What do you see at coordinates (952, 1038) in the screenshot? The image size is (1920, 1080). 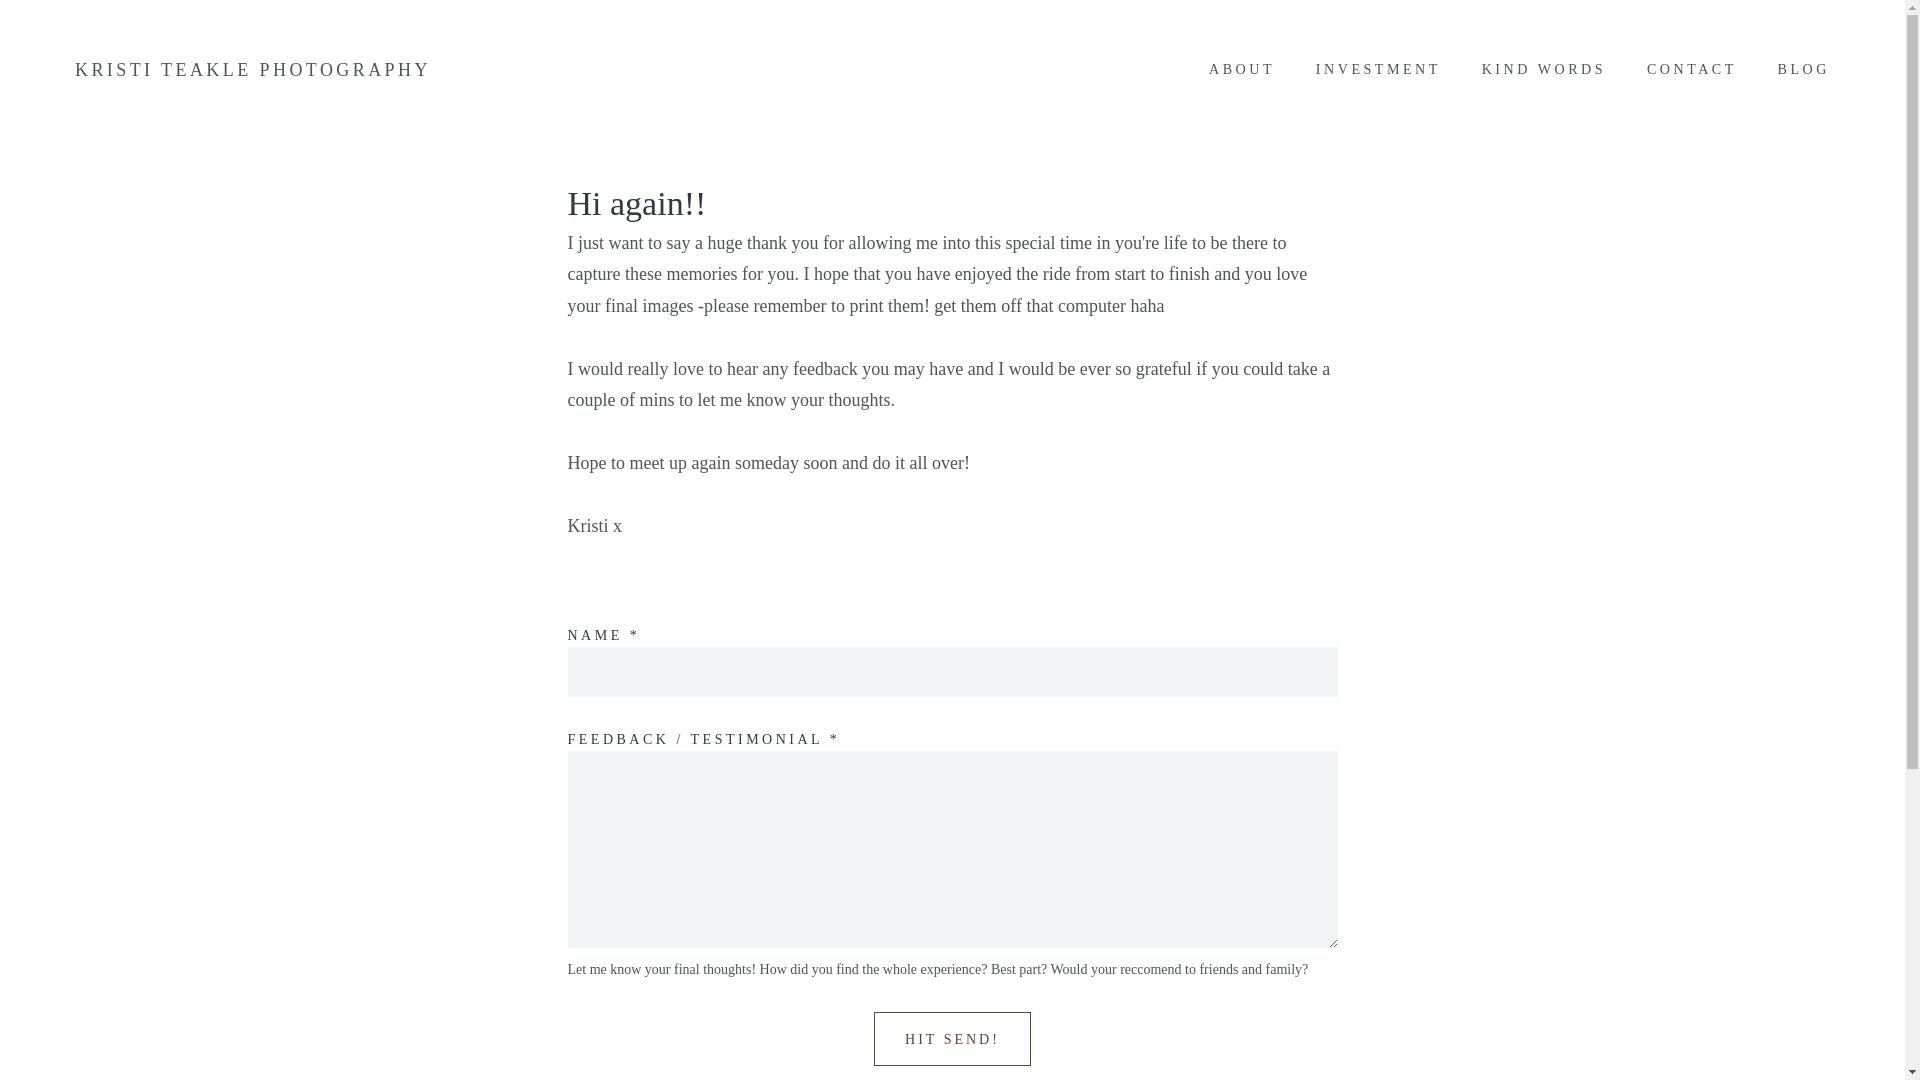 I see `HIT SEND!` at bounding box center [952, 1038].